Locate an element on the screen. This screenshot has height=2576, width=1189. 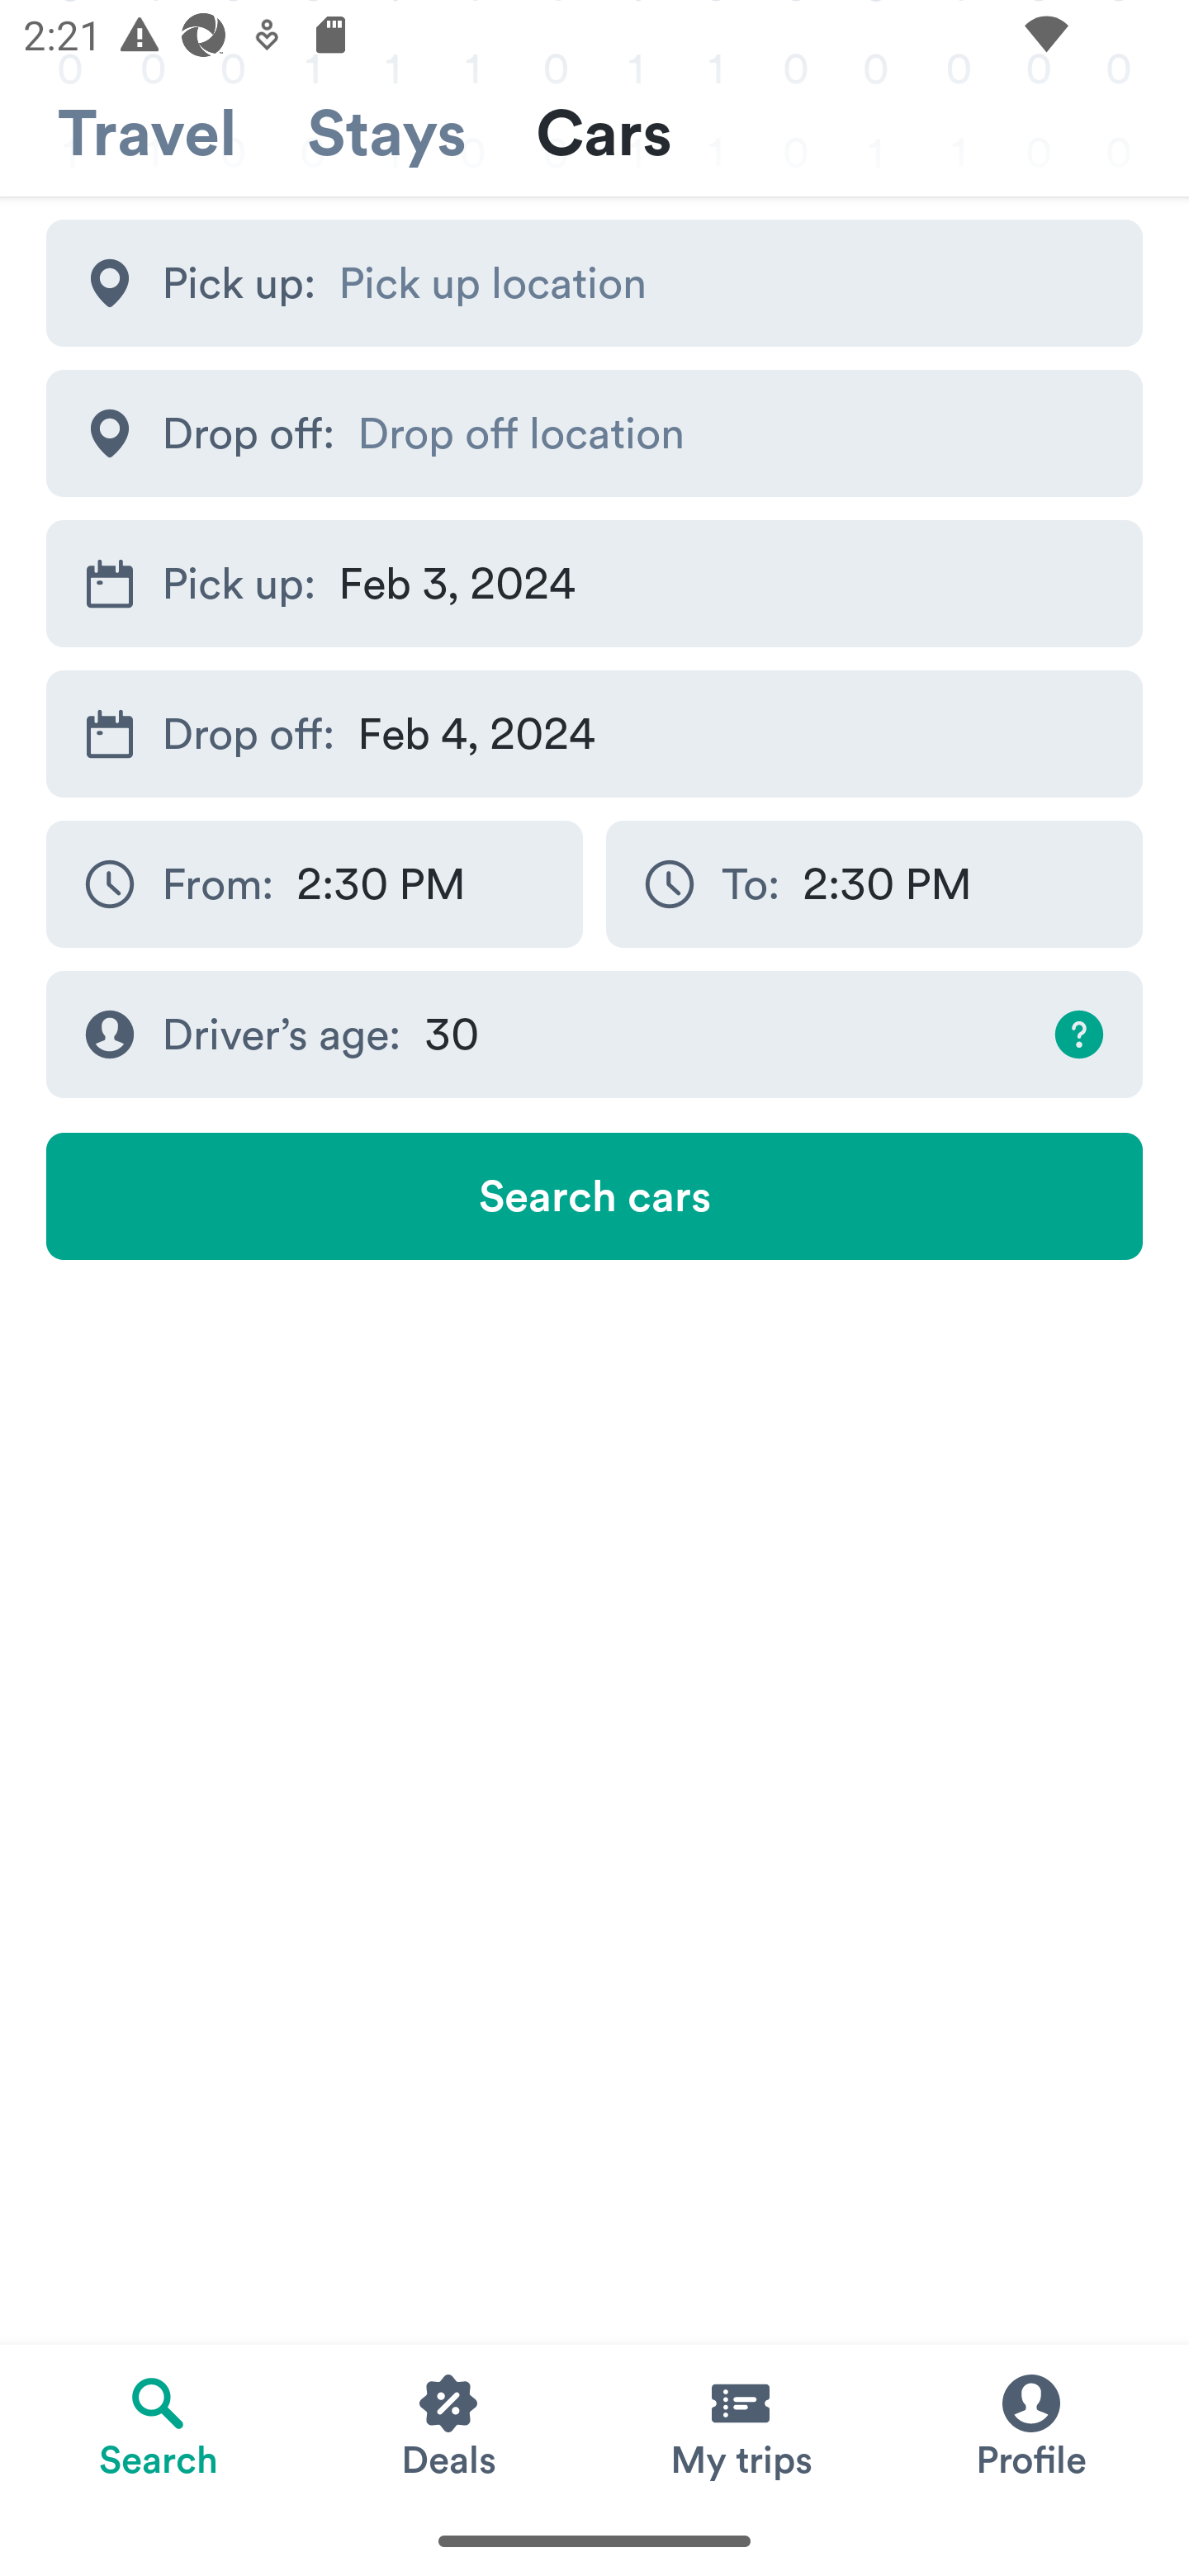
Travel is located at coordinates (147, 134).